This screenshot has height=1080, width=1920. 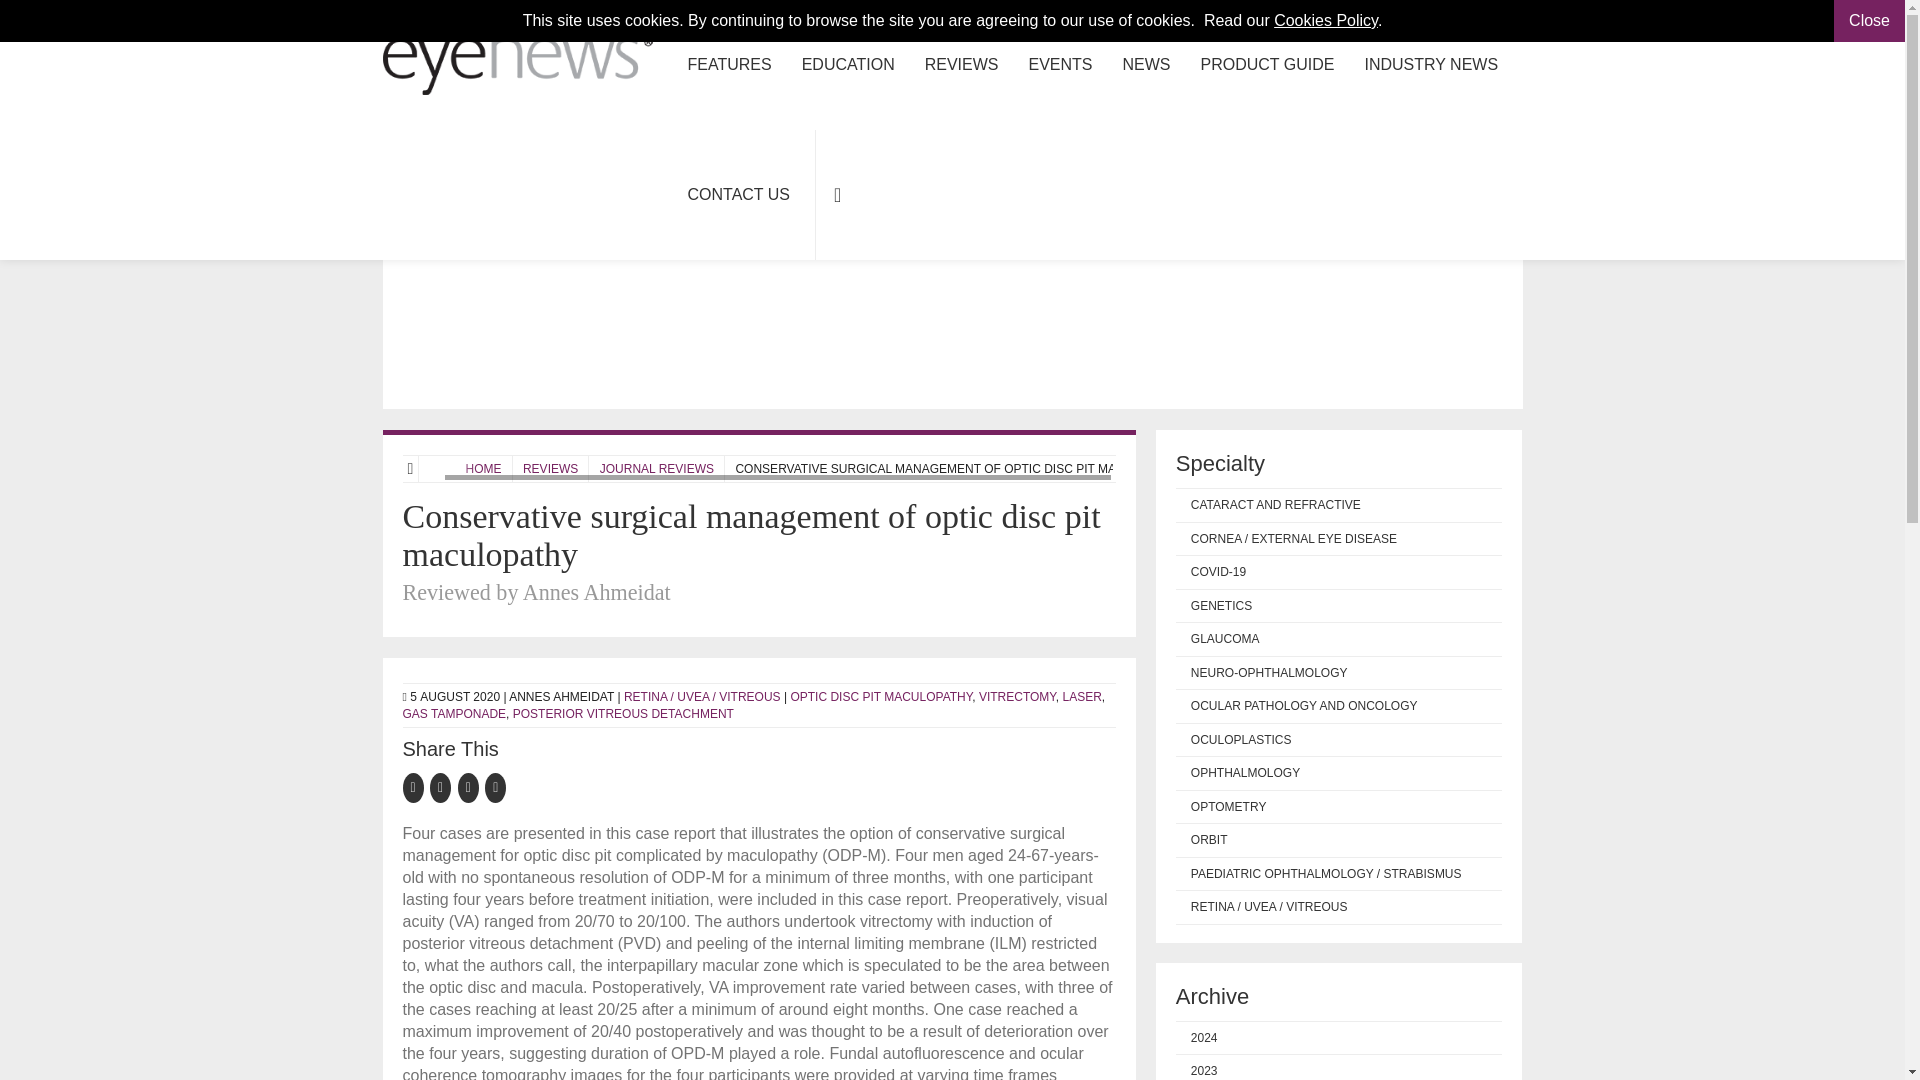 What do you see at coordinates (444, 786) in the screenshot?
I see `On Twitter` at bounding box center [444, 786].